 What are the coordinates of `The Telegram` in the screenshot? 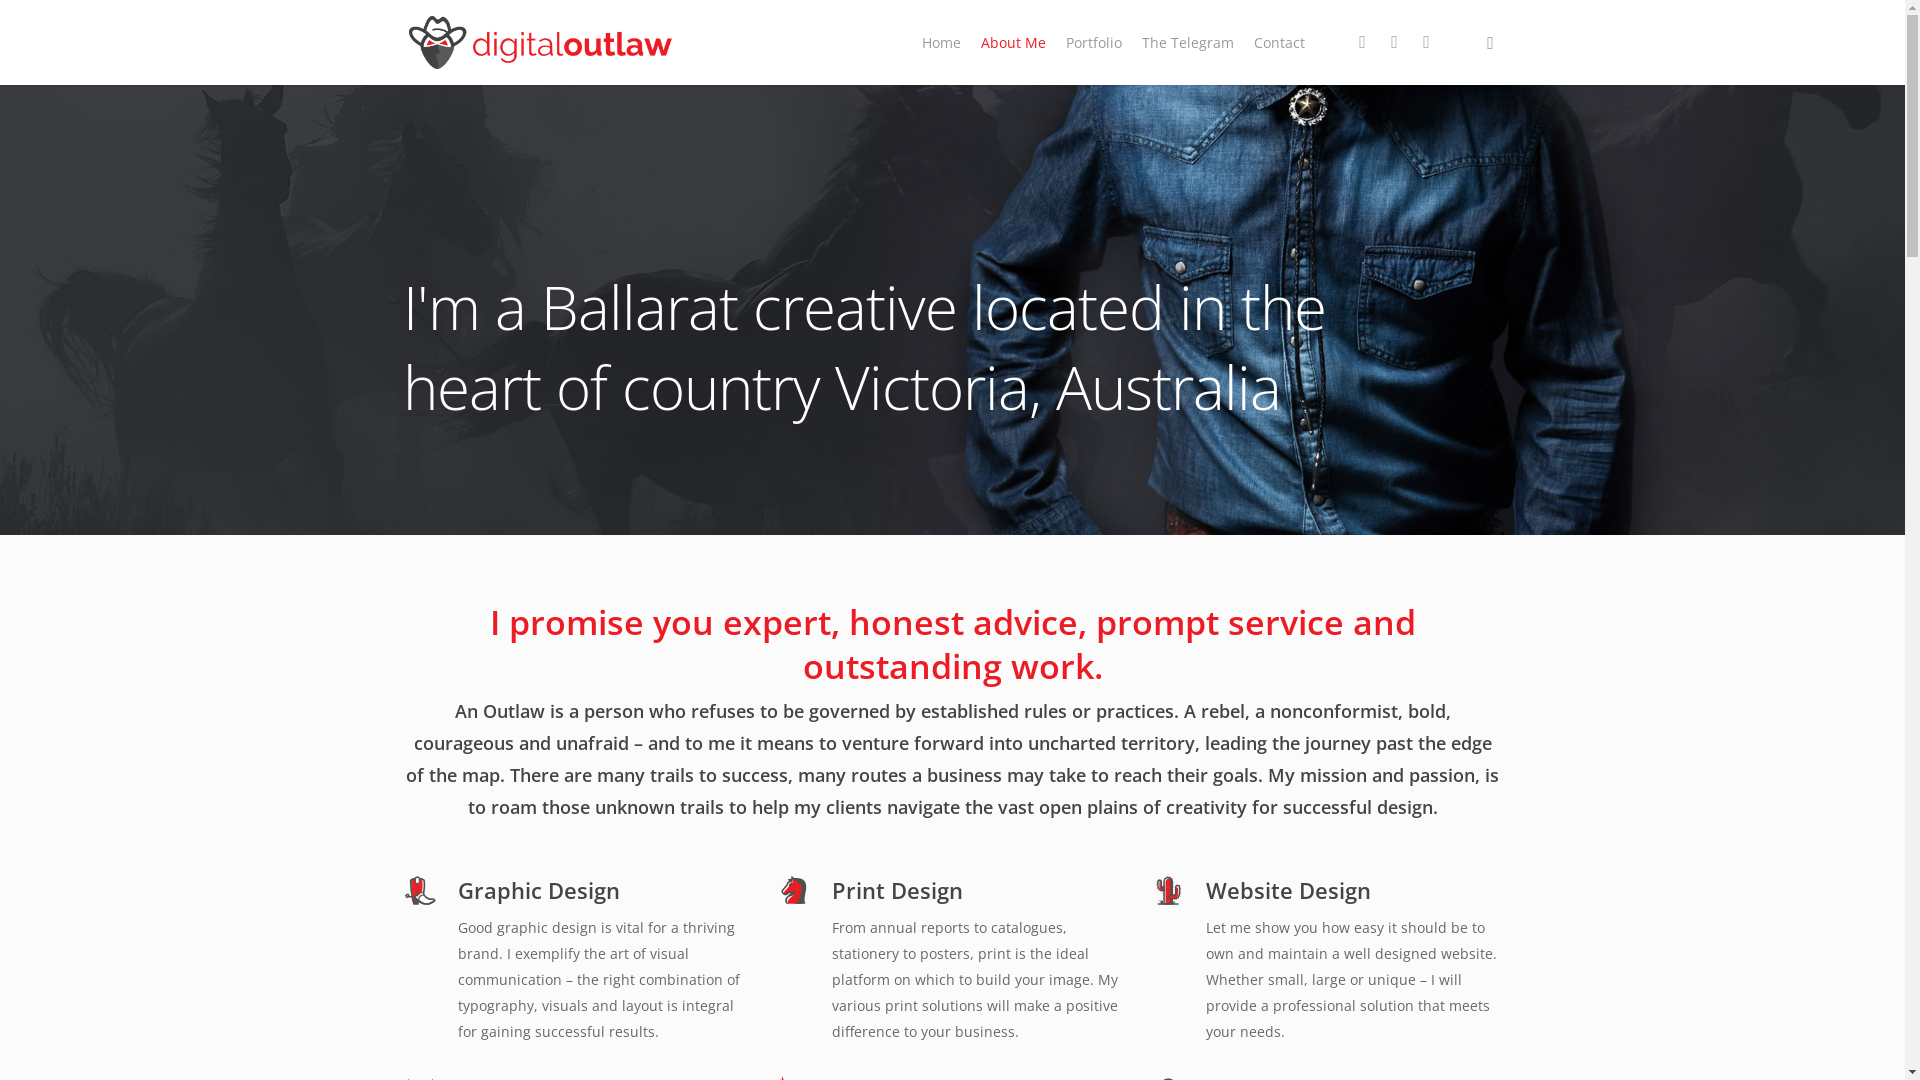 It's located at (532, 839).